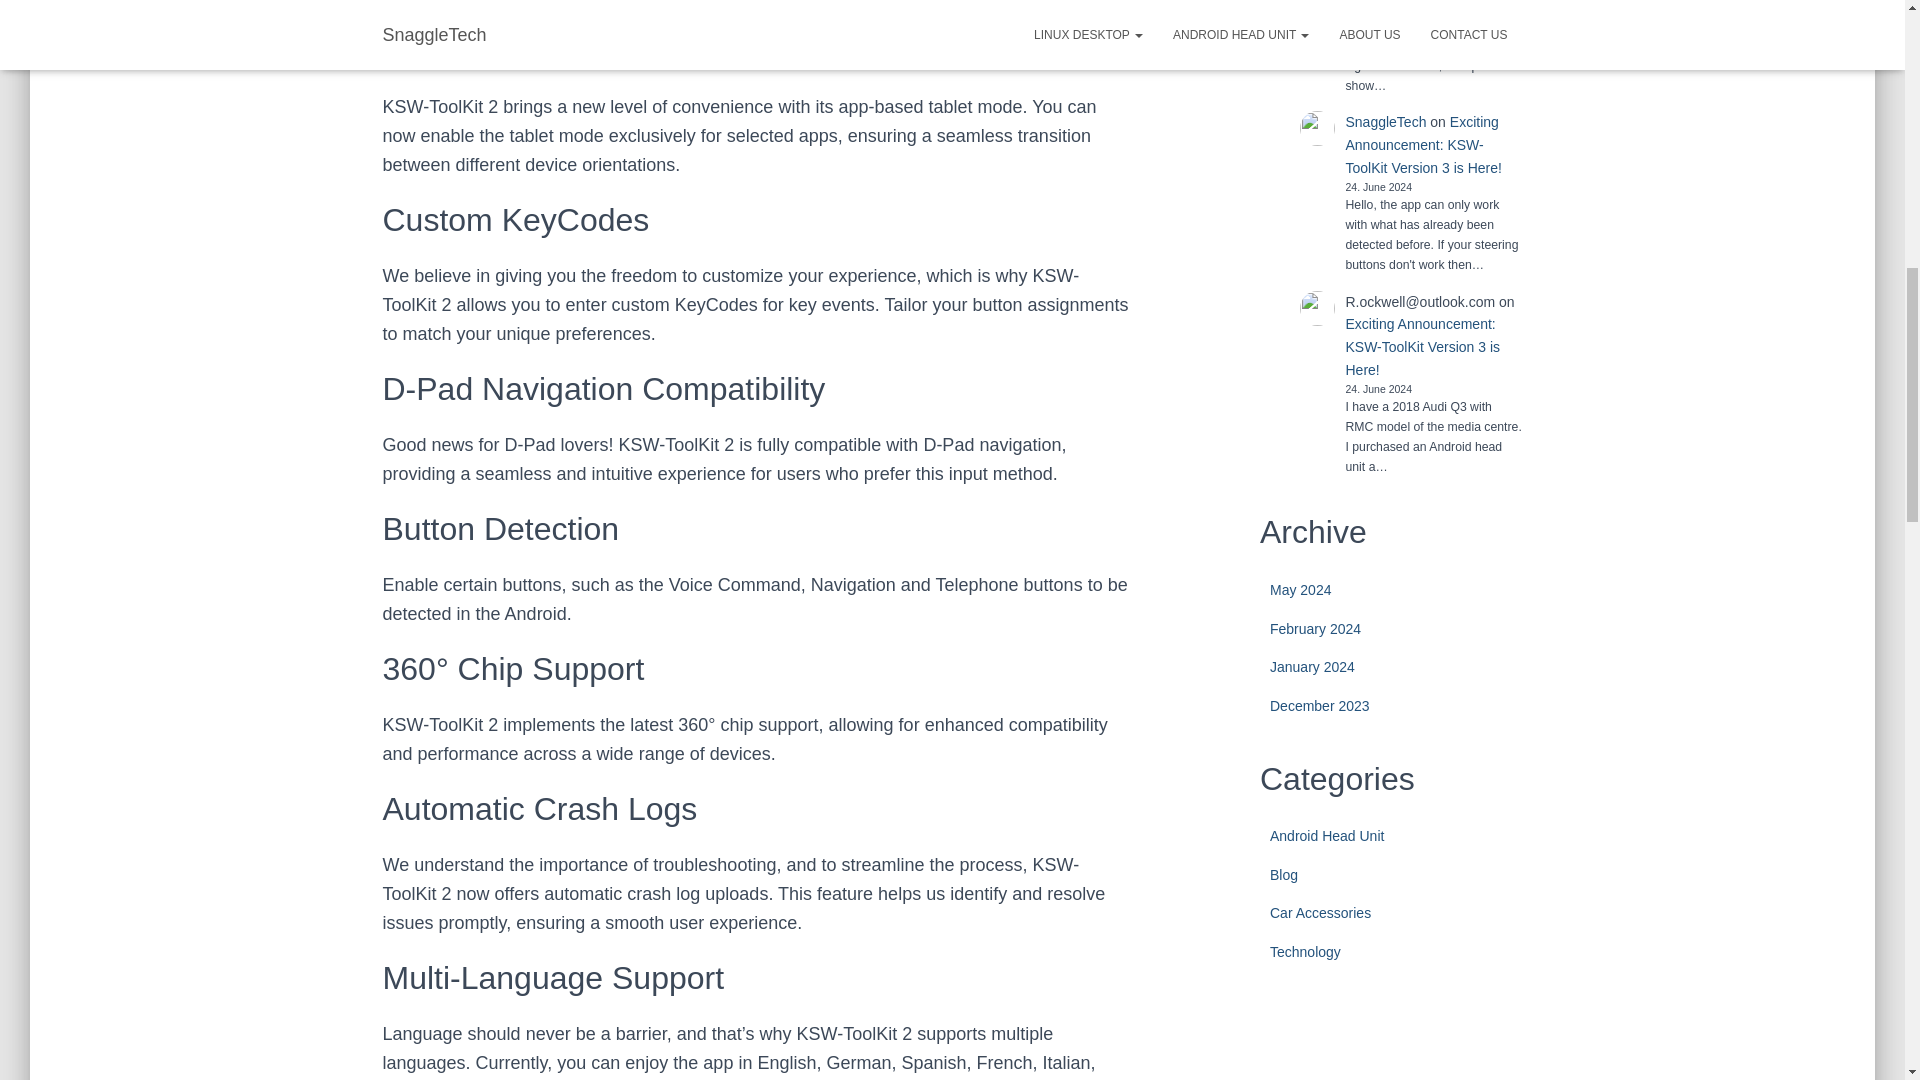 The height and width of the screenshot is (1080, 1920). What do you see at coordinates (1422, 346) in the screenshot?
I see `Exciting Announcement: KSW-ToolKit Version 3 is Here!` at bounding box center [1422, 346].